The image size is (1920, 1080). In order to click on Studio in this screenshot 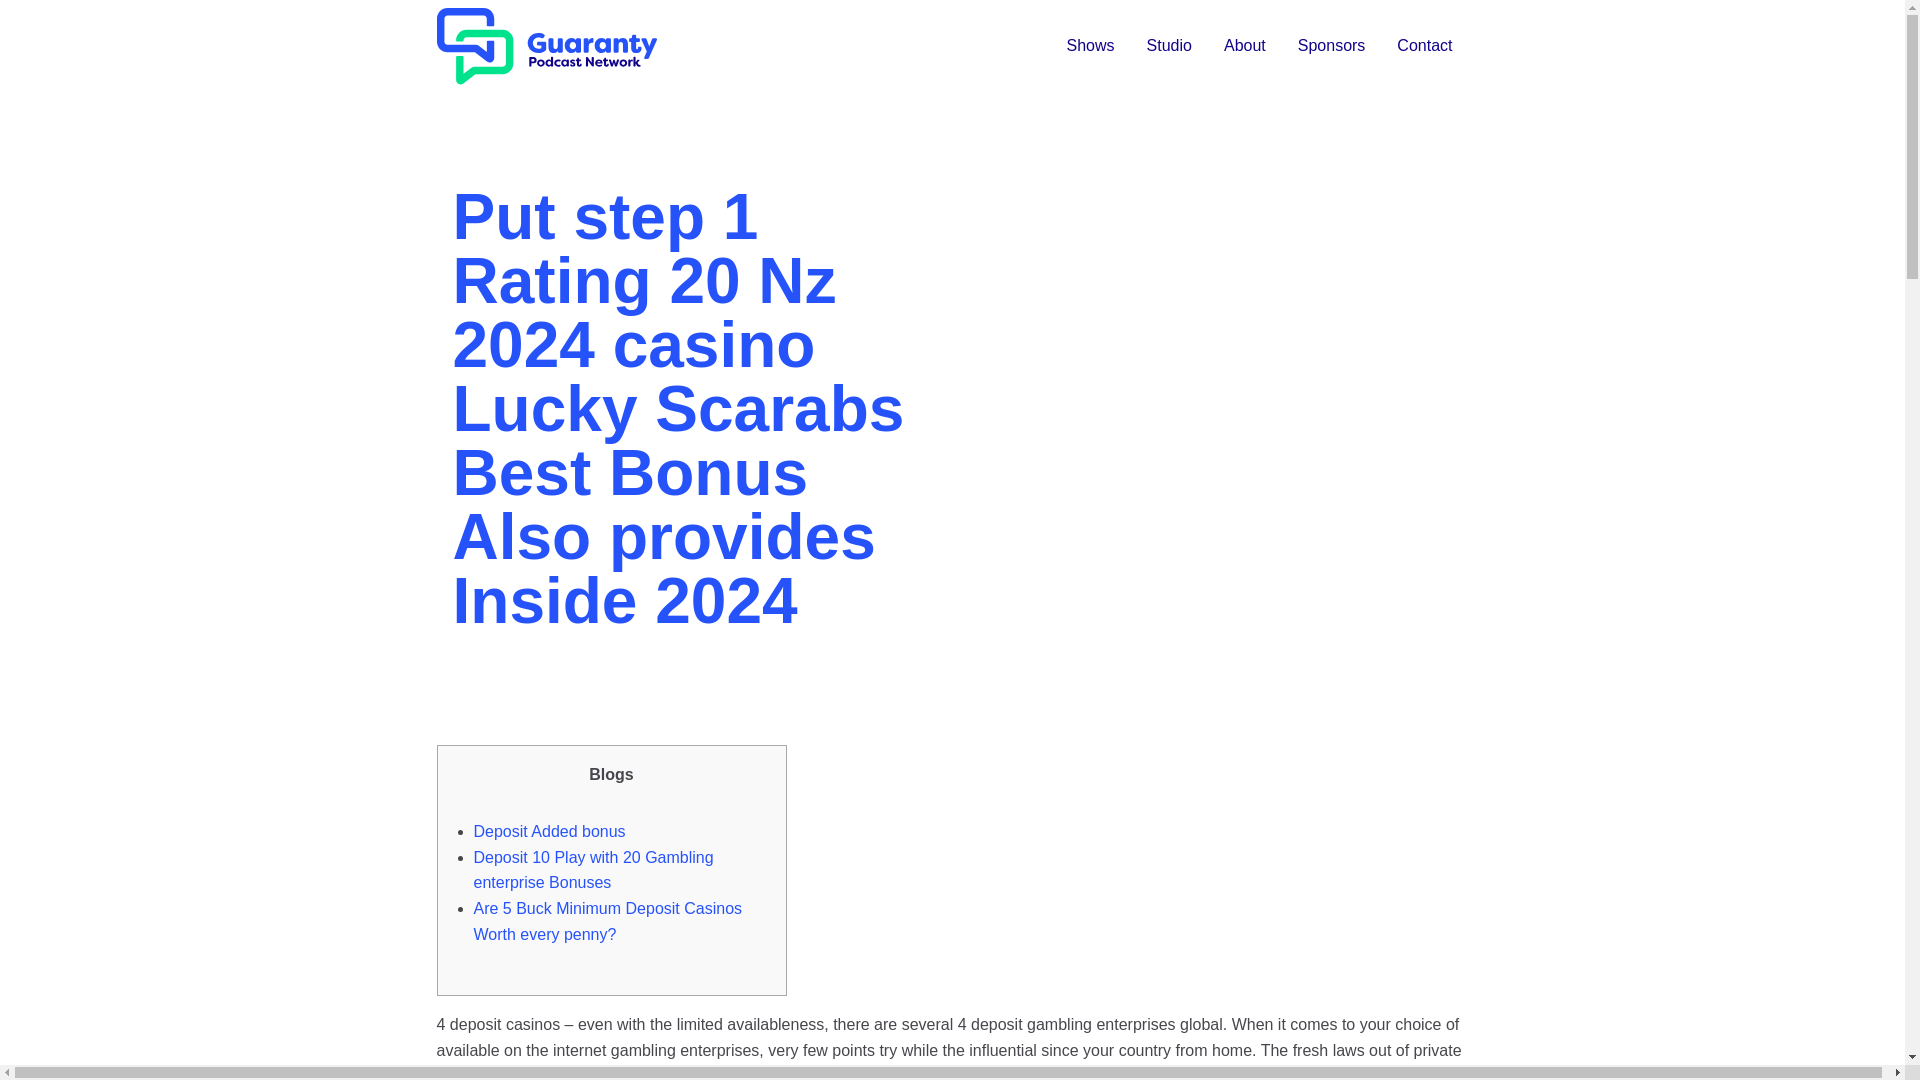, I will do `click(1168, 46)`.